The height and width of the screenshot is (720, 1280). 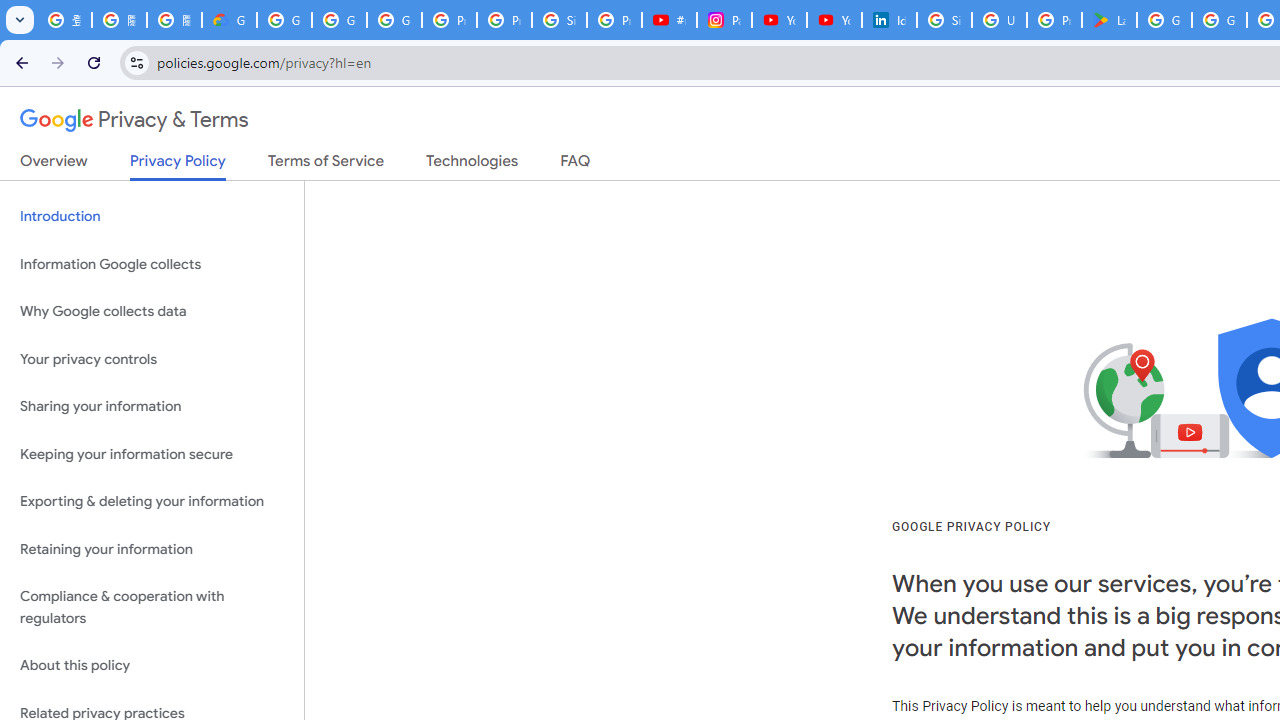 What do you see at coordinates (1218, 20) in the screenshot?
I see `Google Workspace - Specific Terms` at bounding box center [1218, 20].